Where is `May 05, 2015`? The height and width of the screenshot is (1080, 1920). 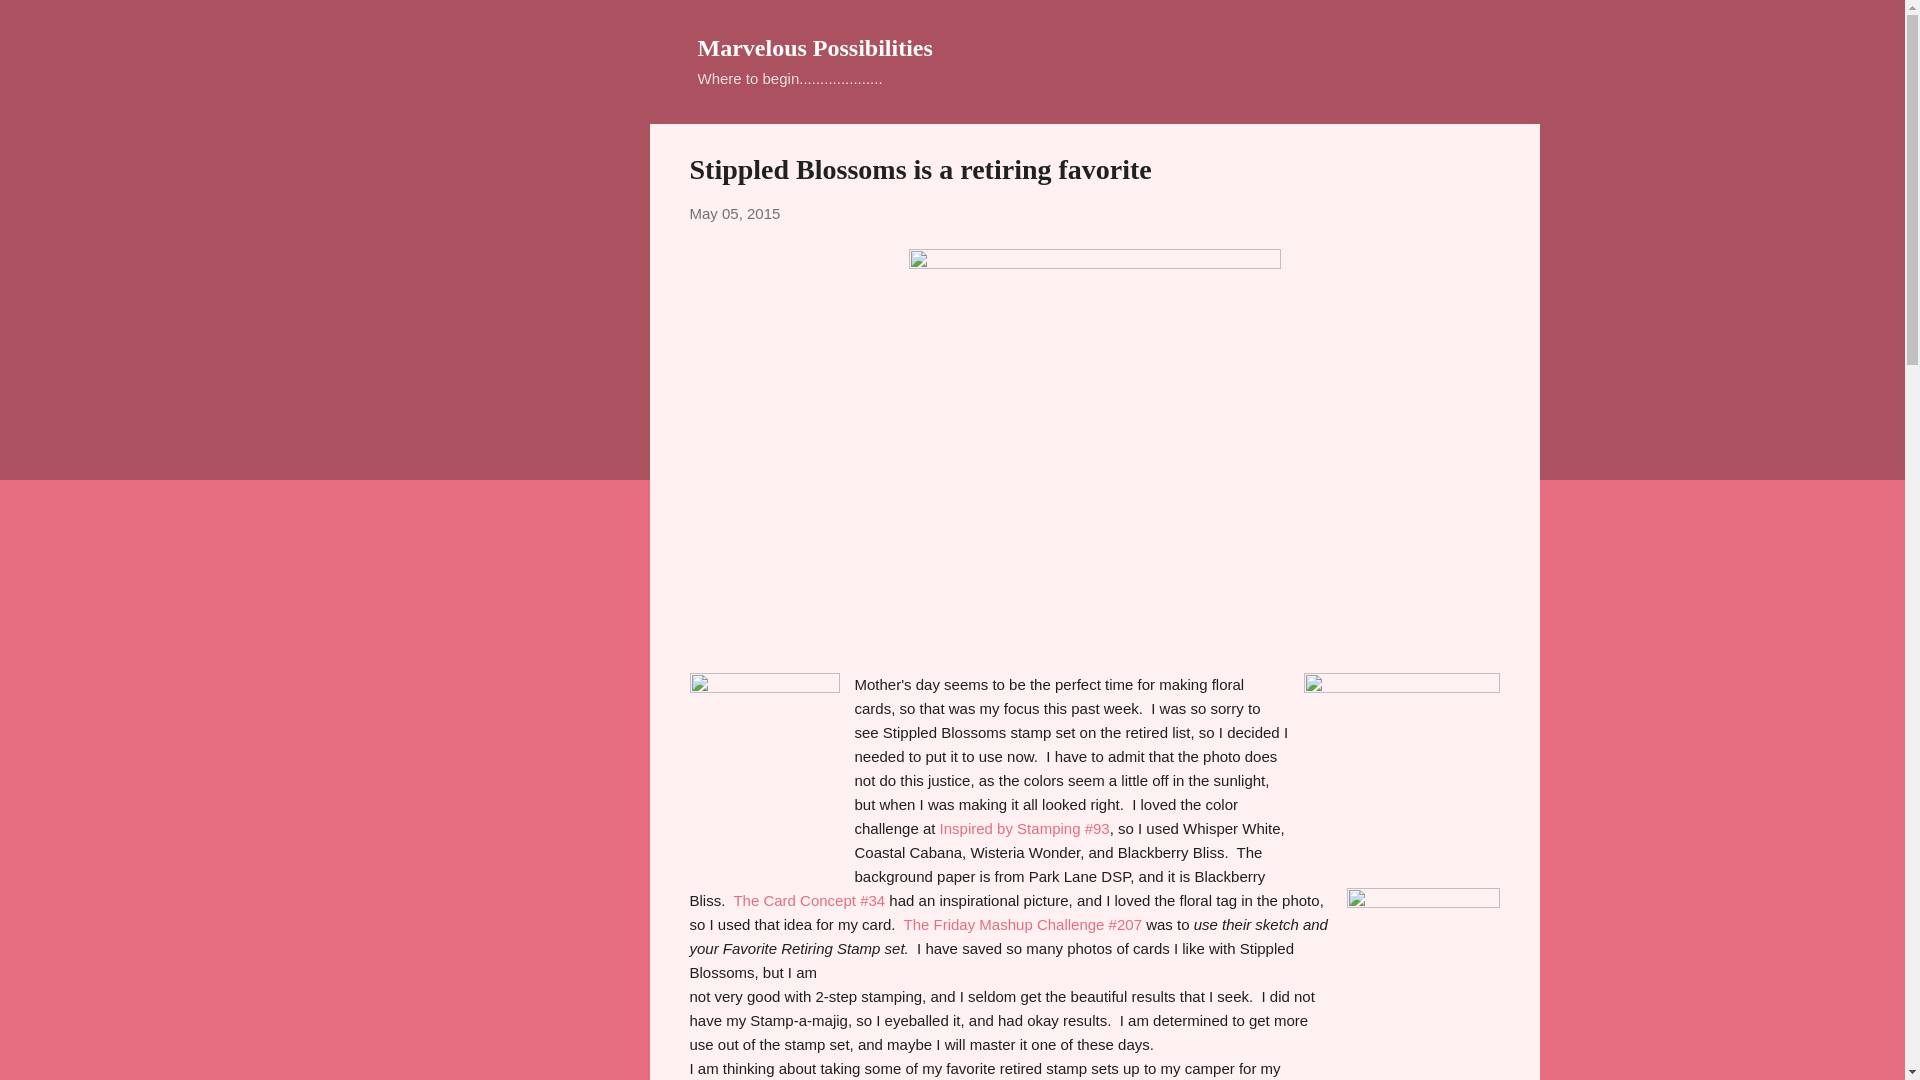 May 05, 2015 is located at coordinates (735, 214).